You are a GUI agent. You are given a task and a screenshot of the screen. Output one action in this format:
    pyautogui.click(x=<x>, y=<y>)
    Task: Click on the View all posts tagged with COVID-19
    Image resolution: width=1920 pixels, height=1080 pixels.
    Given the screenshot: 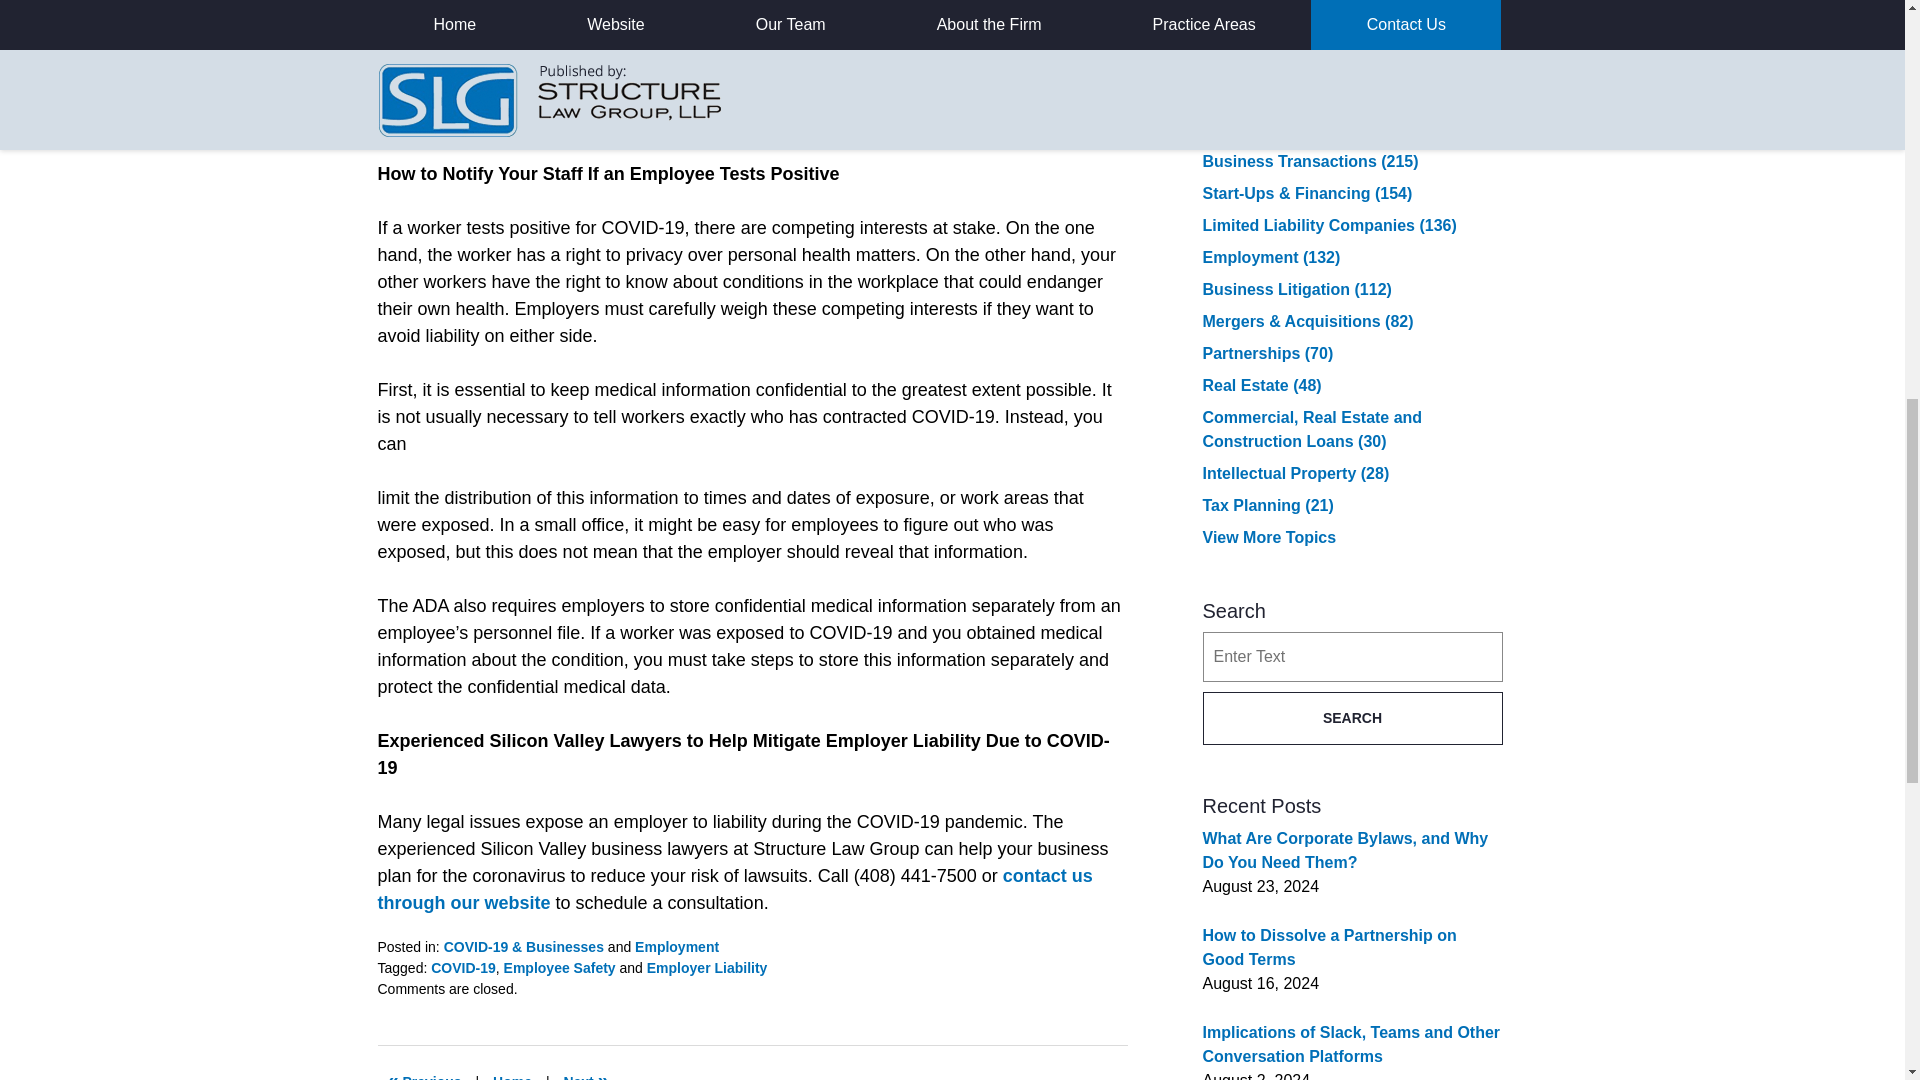 What is the action you would take?
    pyautogui.click(x=462, y=968)
    